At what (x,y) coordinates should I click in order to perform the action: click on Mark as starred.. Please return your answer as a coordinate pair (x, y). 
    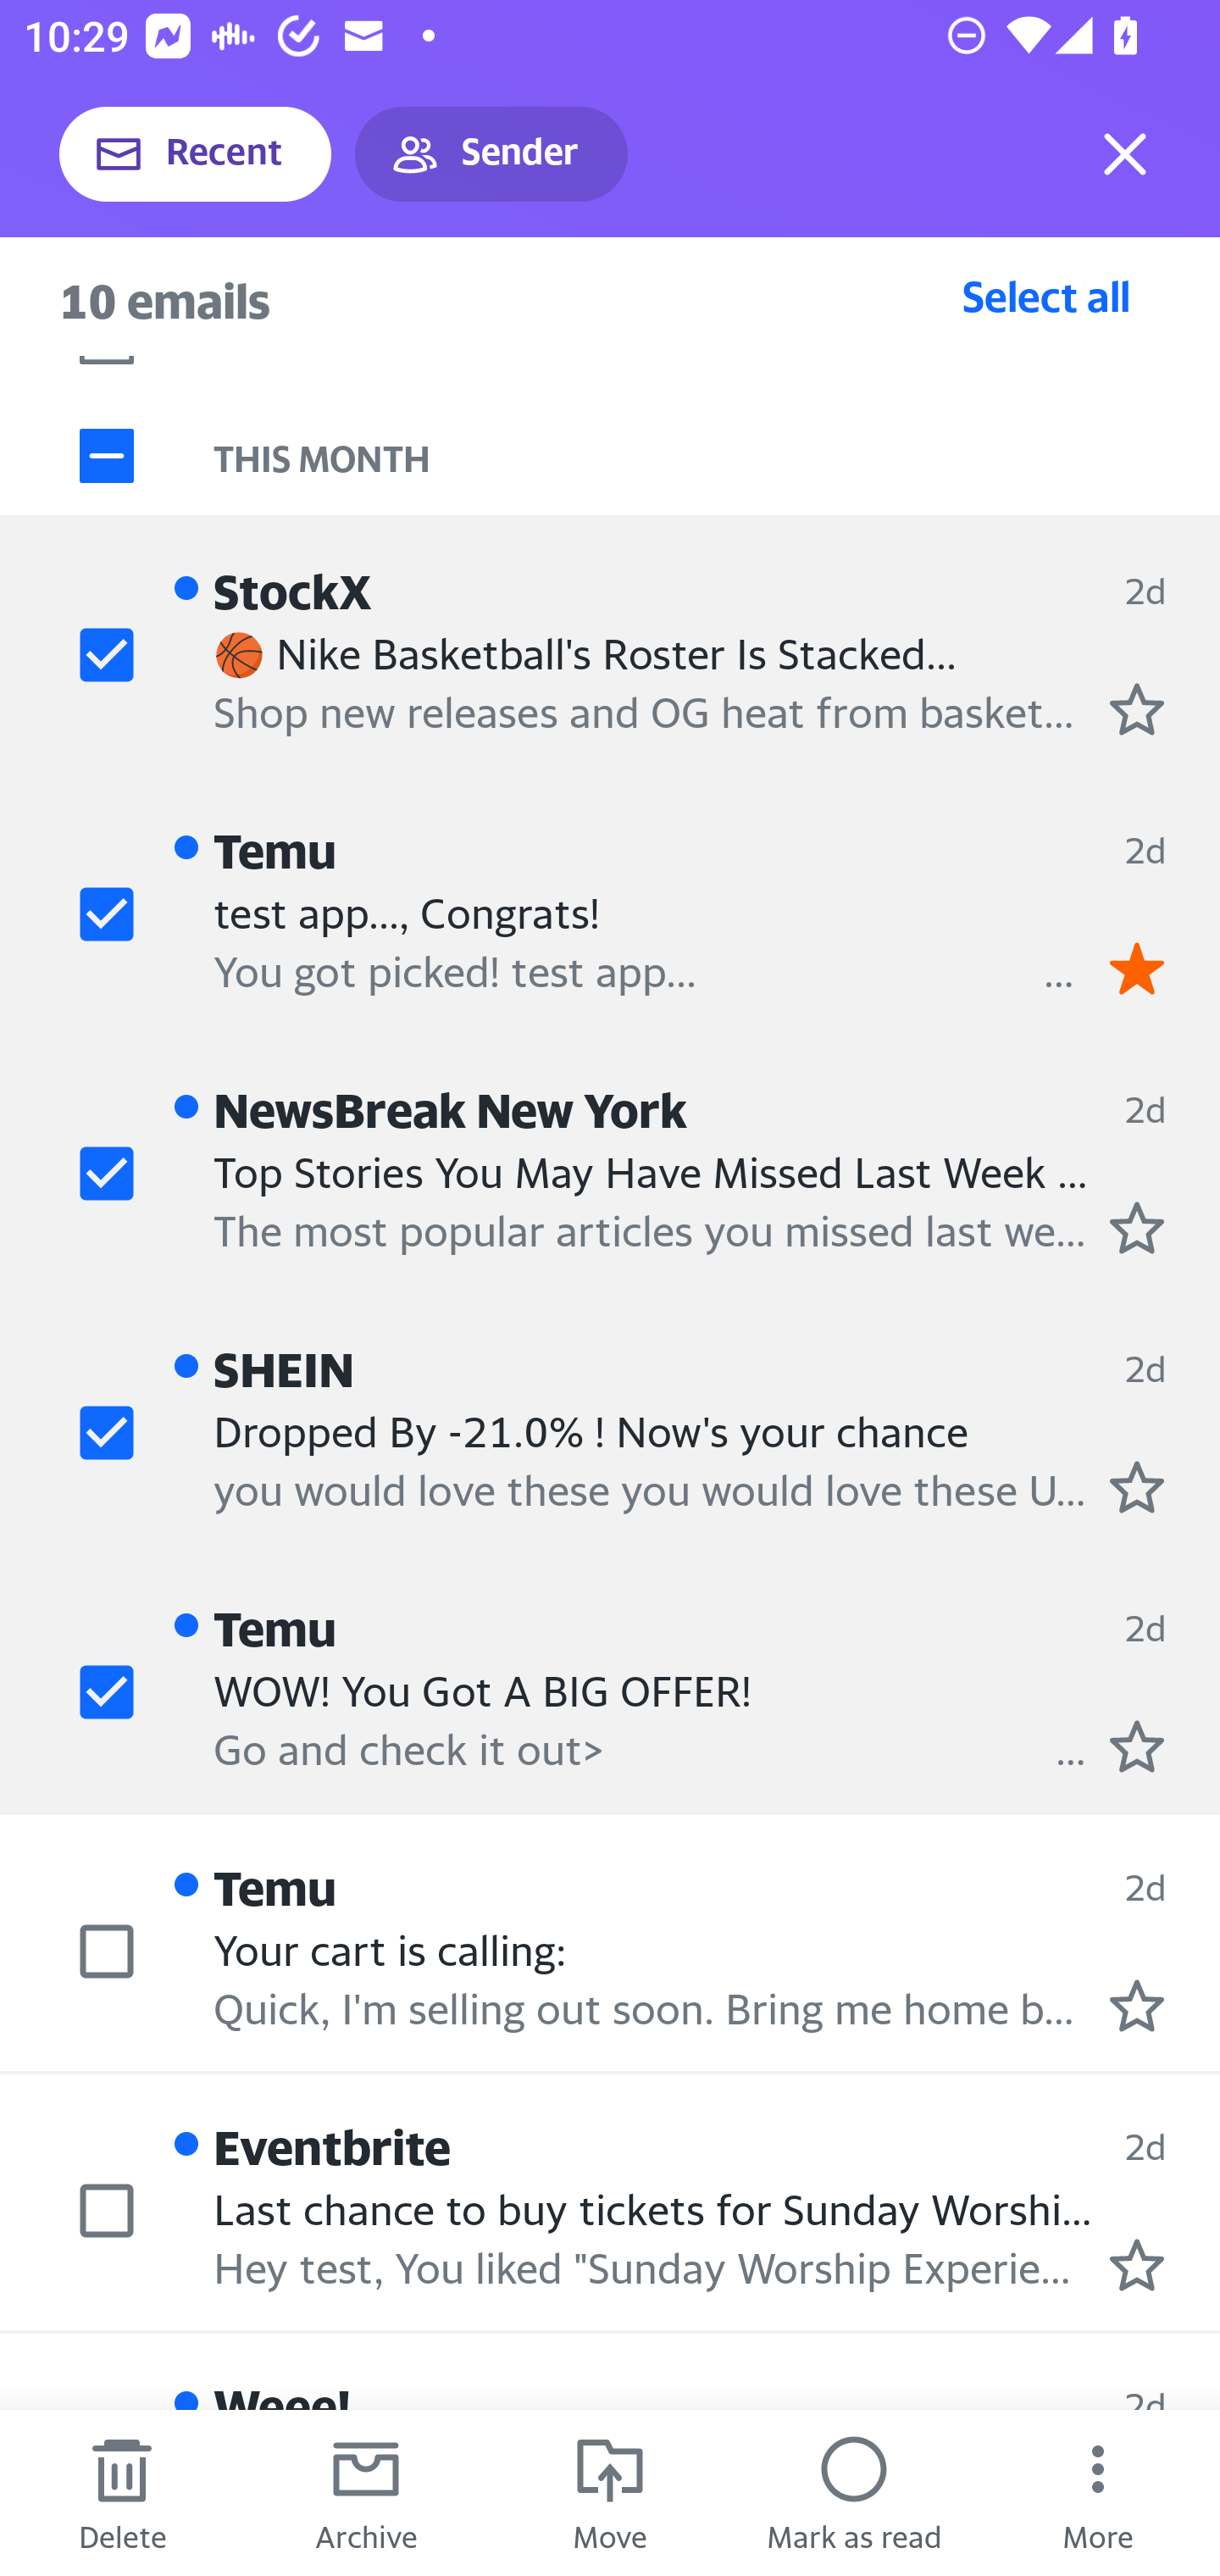
    Looking at the image, I should click on (1137, 2265).